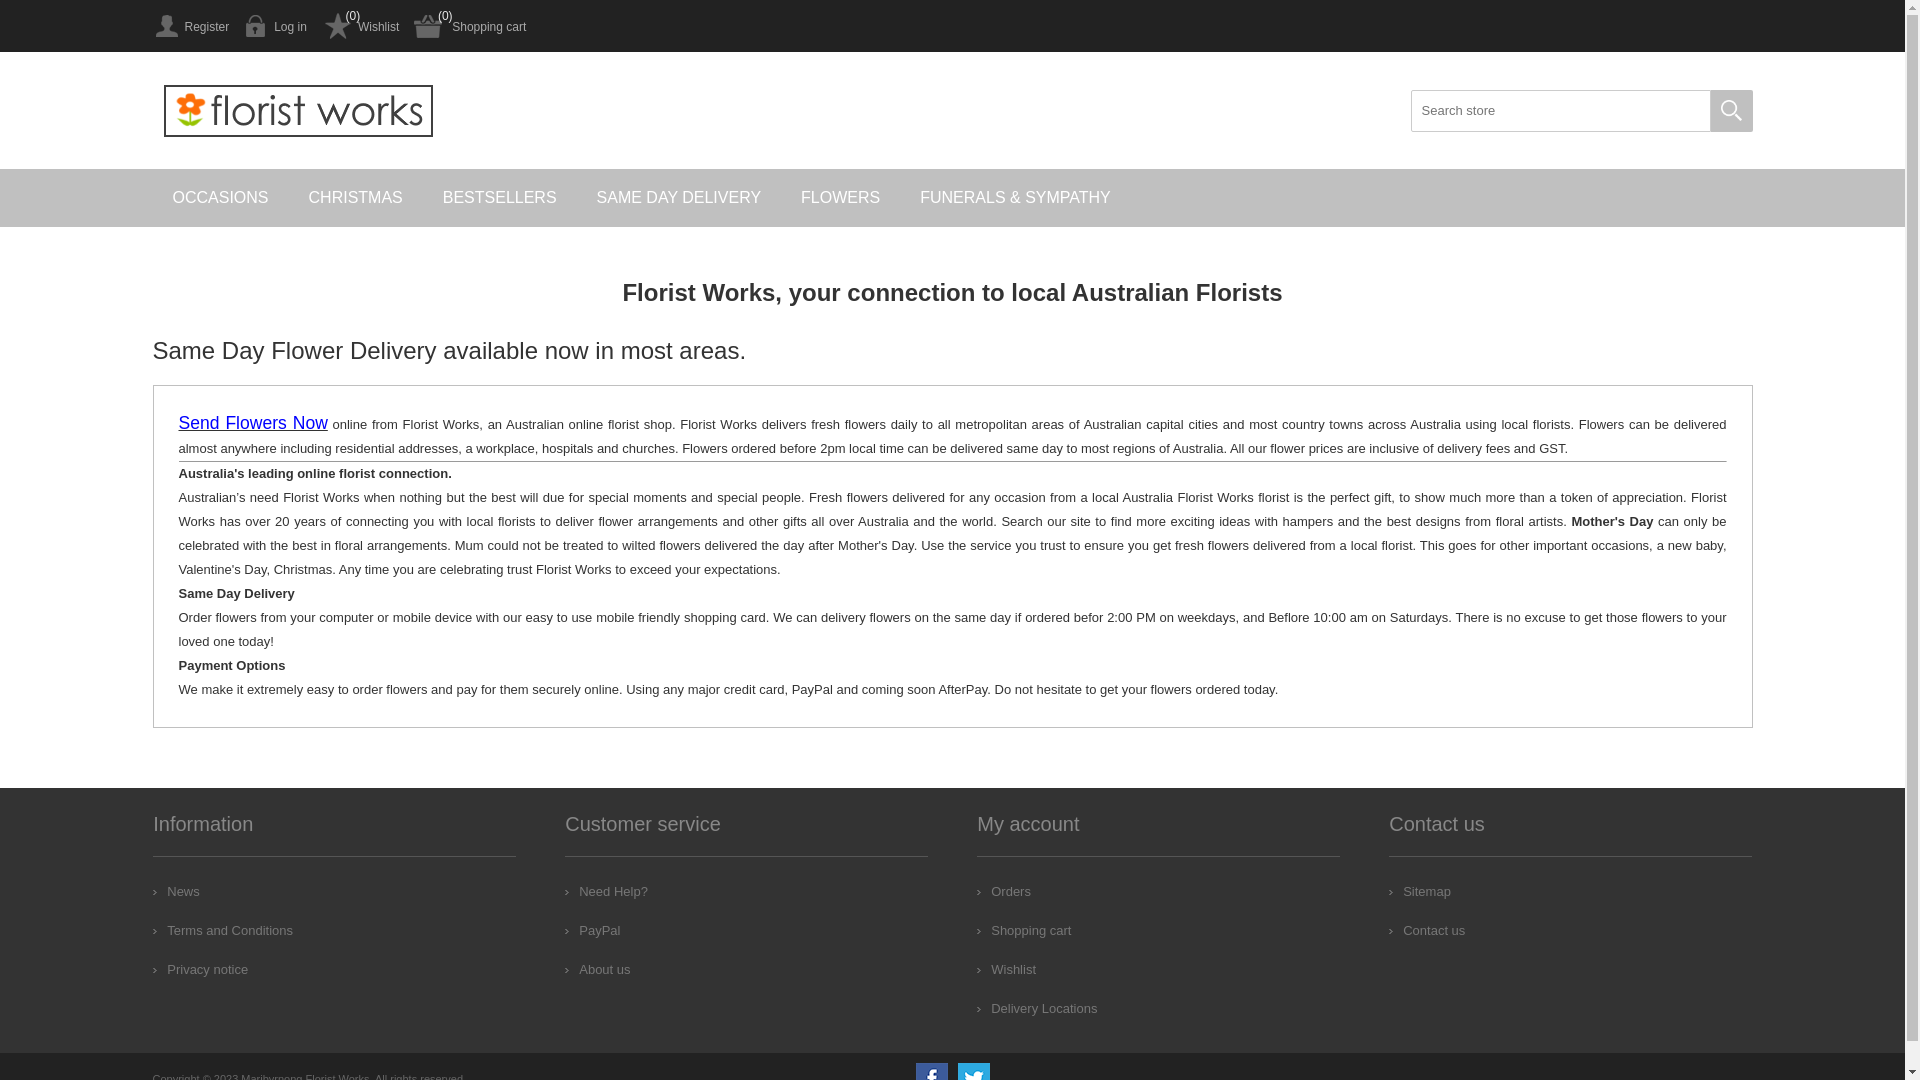 This screenshot has height=1080, width=1920. I want to click on Log in, so click(276, 26).